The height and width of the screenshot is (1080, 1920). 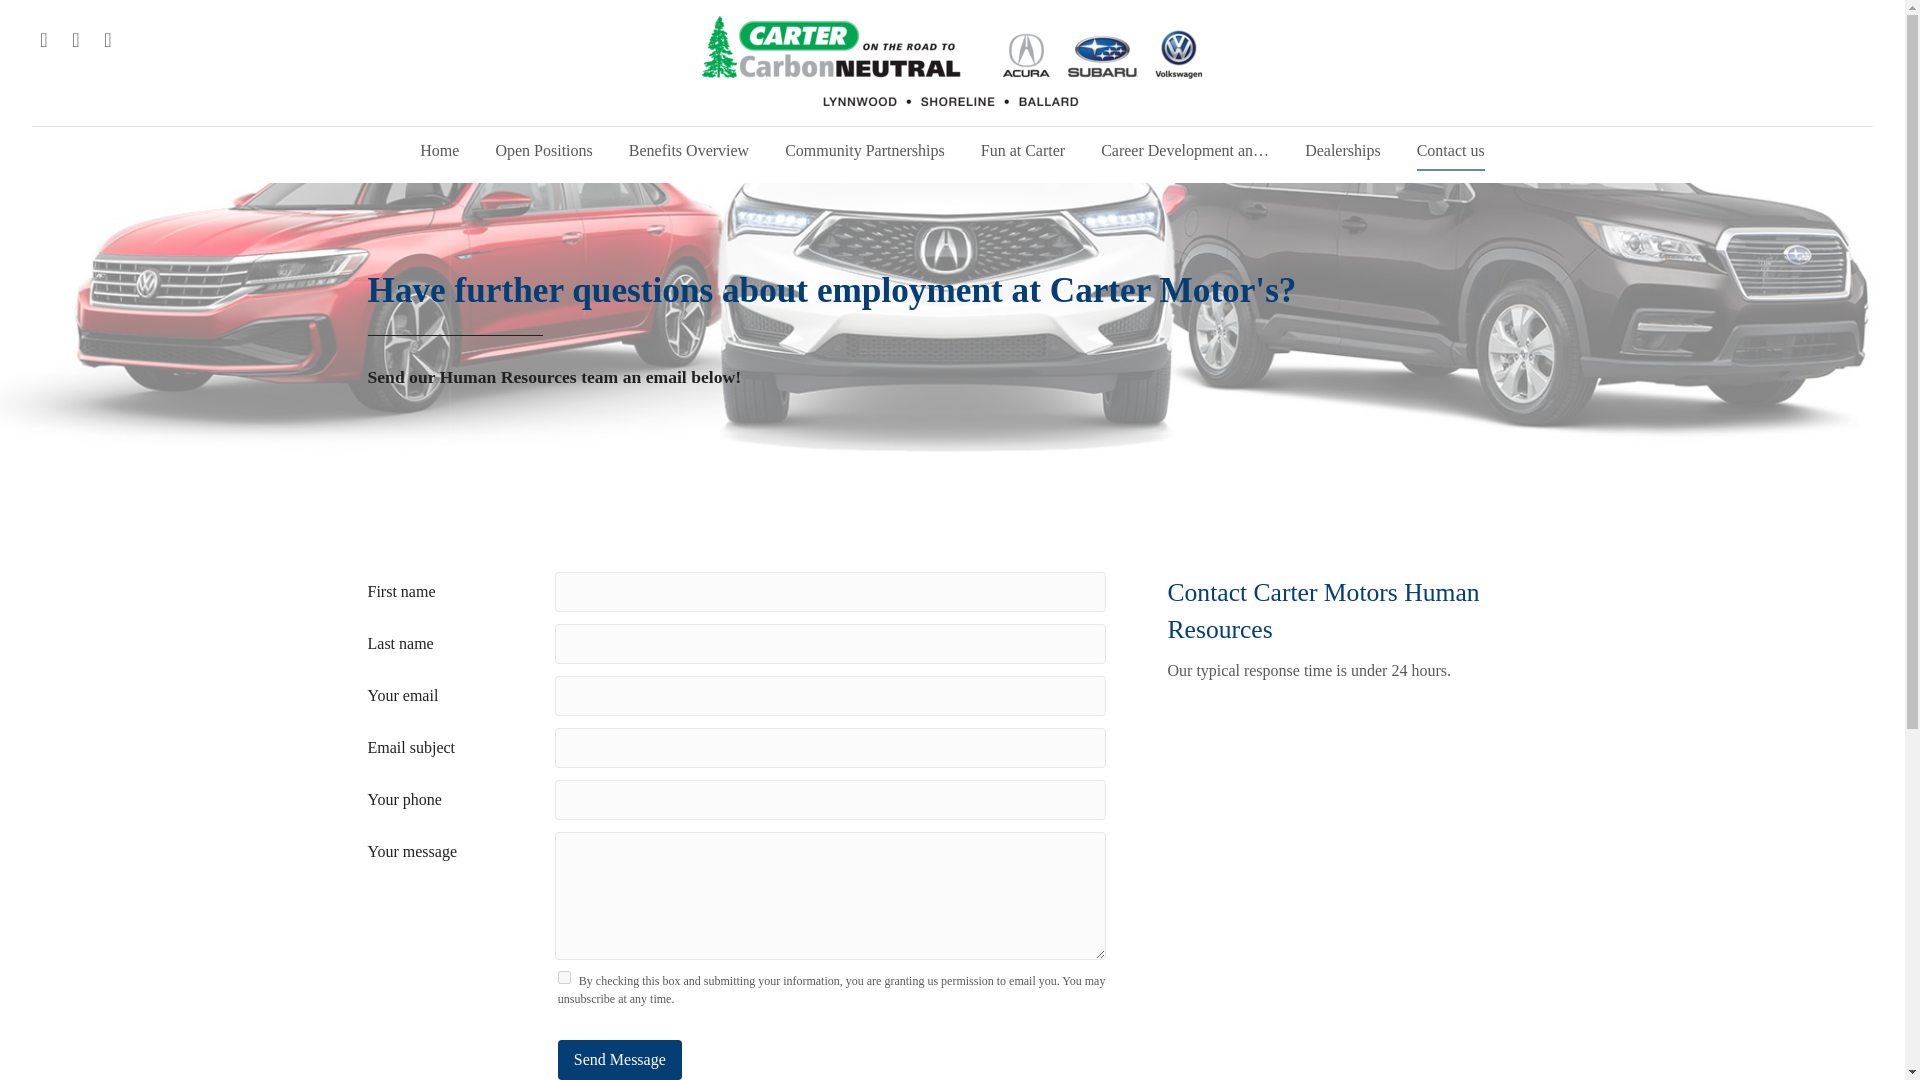 I want to click on false, so click(x=564, y=976).